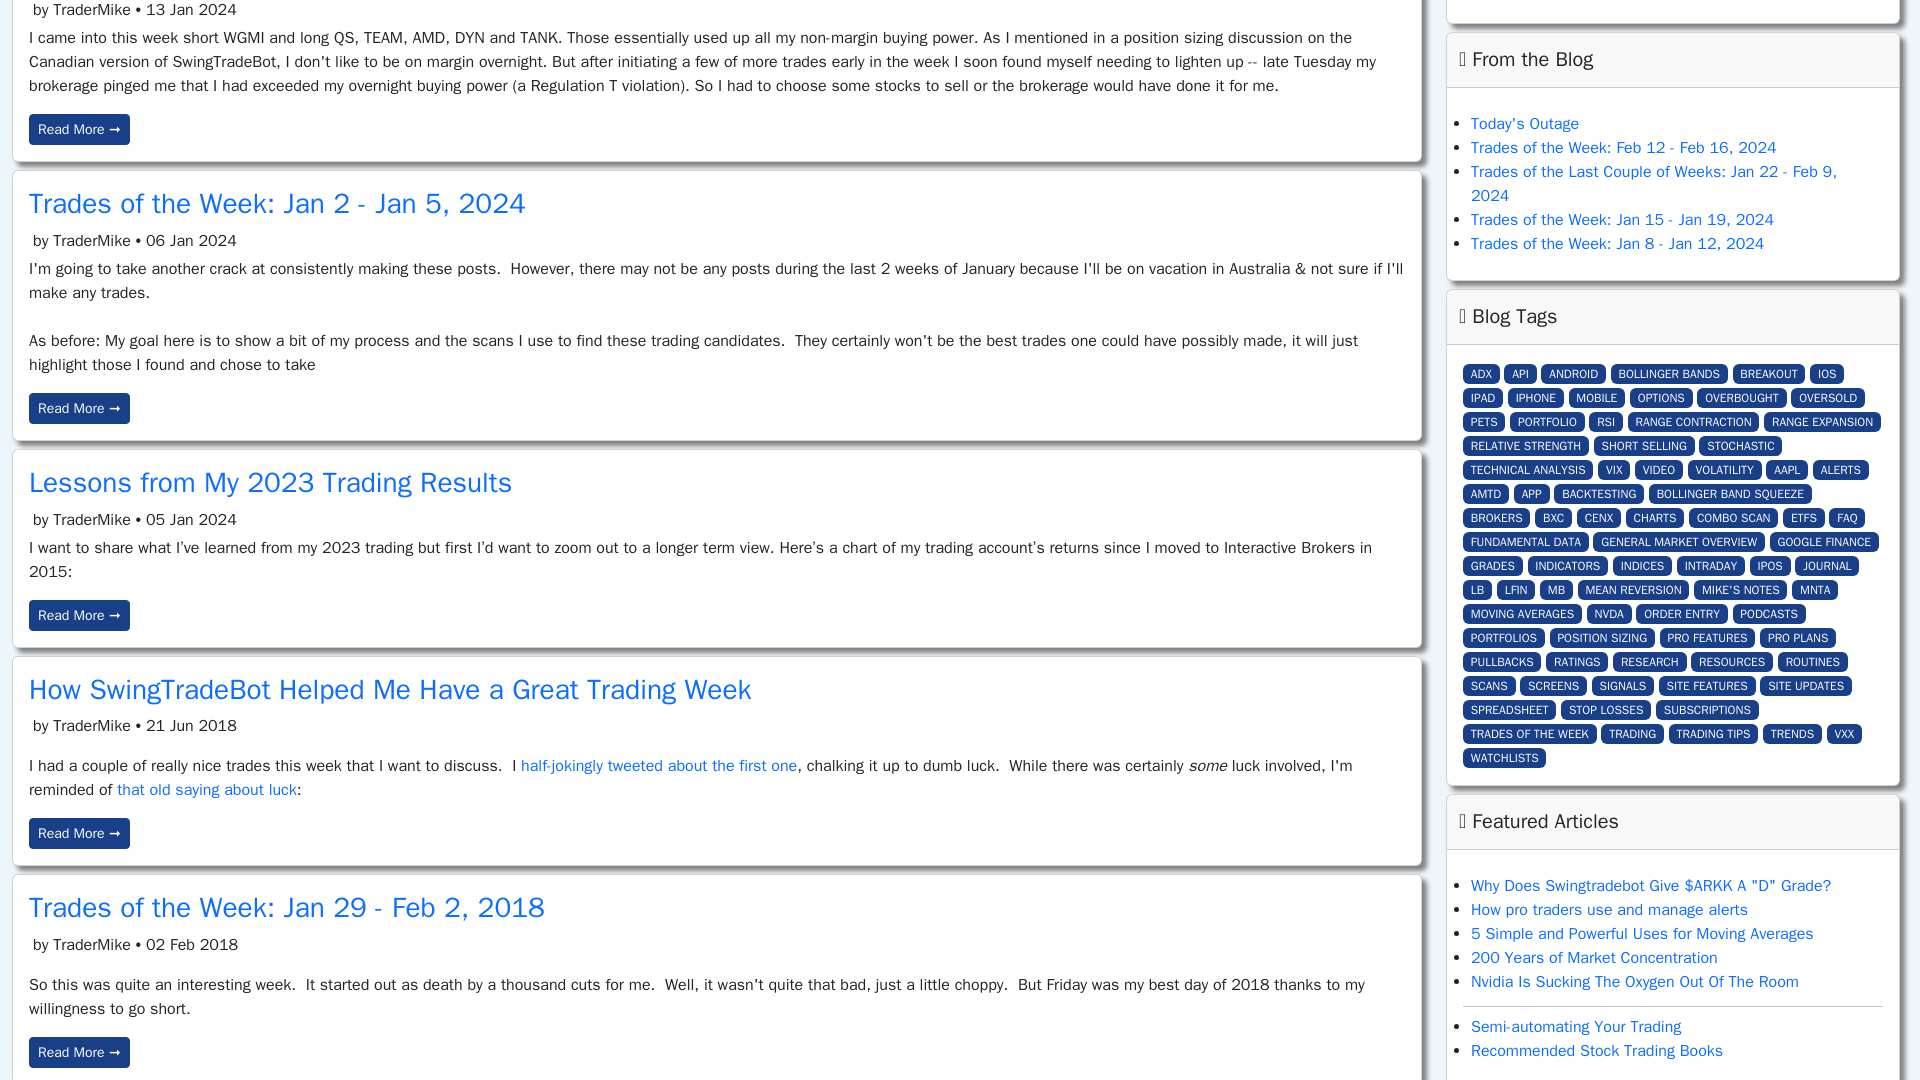  Describe the element at coordinates (658, 766) in the screenshot. I see `half-jokingly tweeted about the first one` at that location.